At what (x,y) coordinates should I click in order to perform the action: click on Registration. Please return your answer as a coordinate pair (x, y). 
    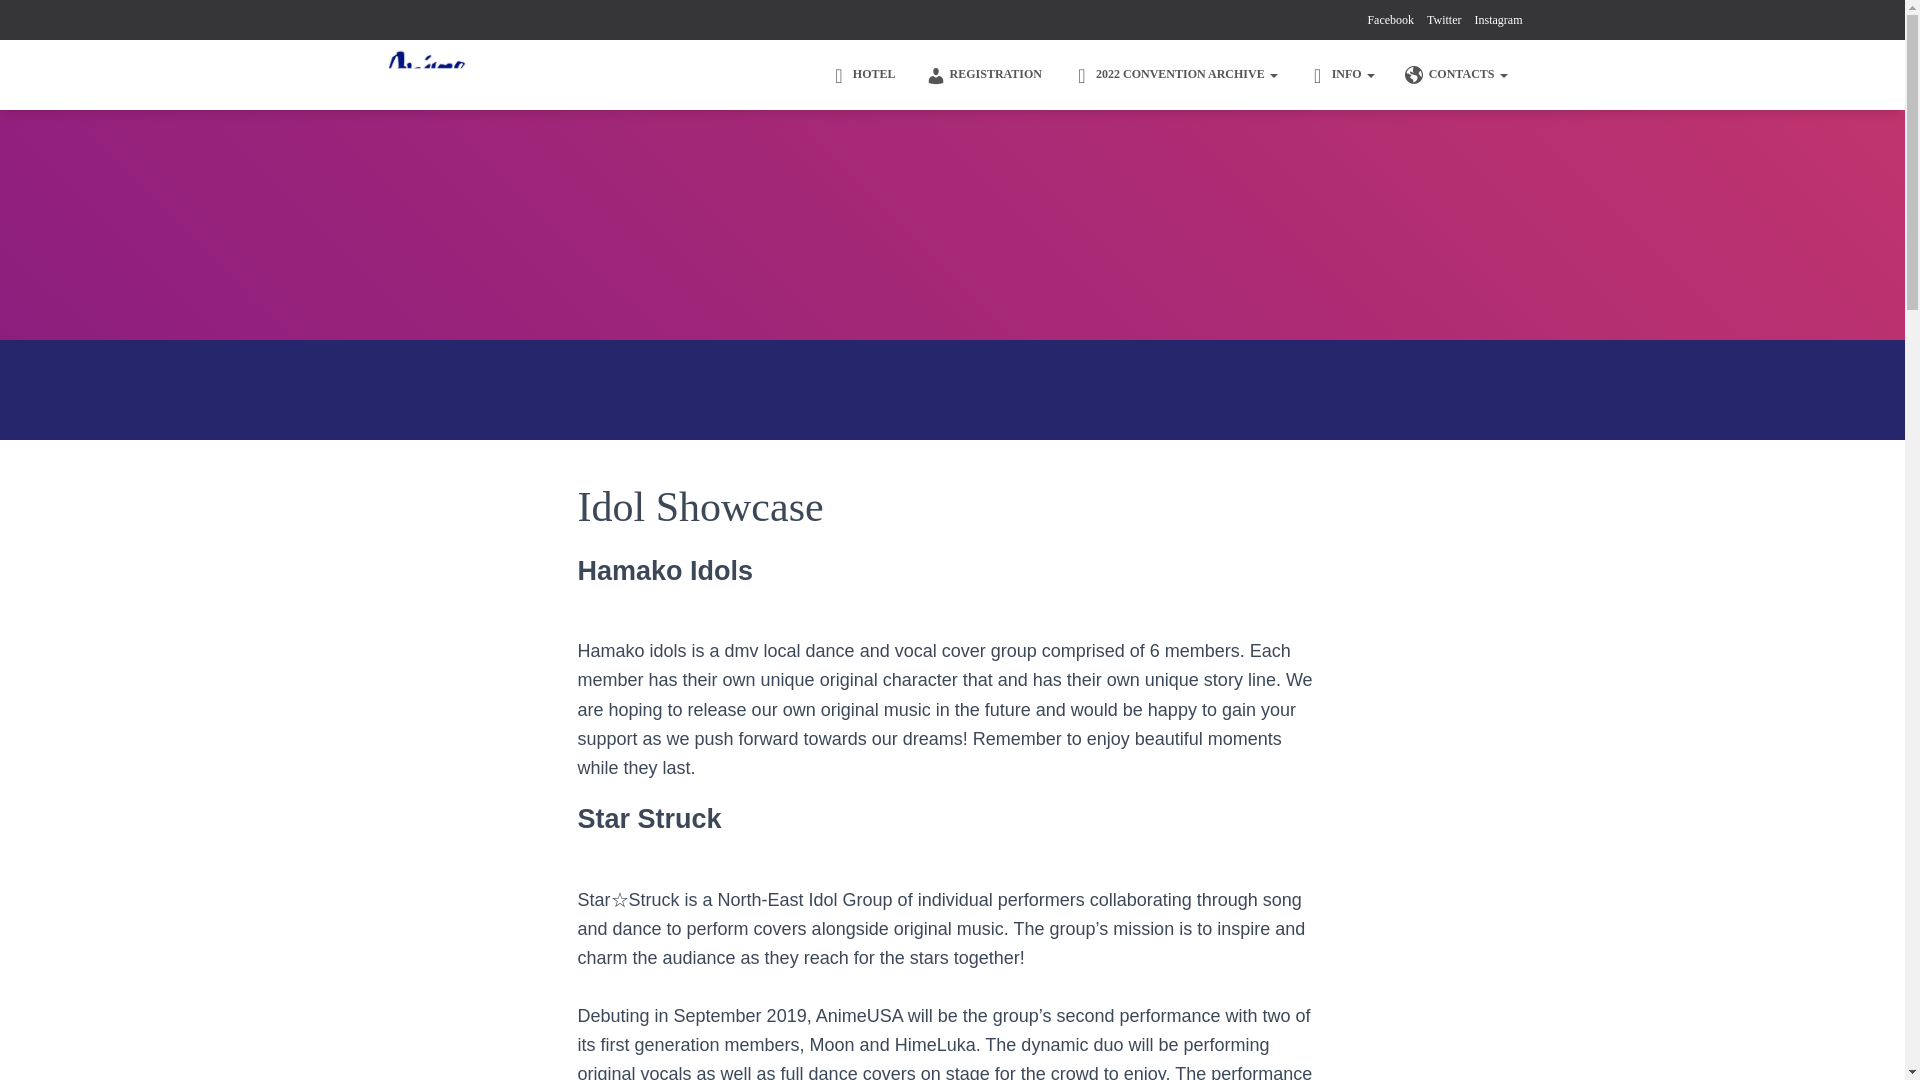
    Looking at the image, I should click on (984, 74).